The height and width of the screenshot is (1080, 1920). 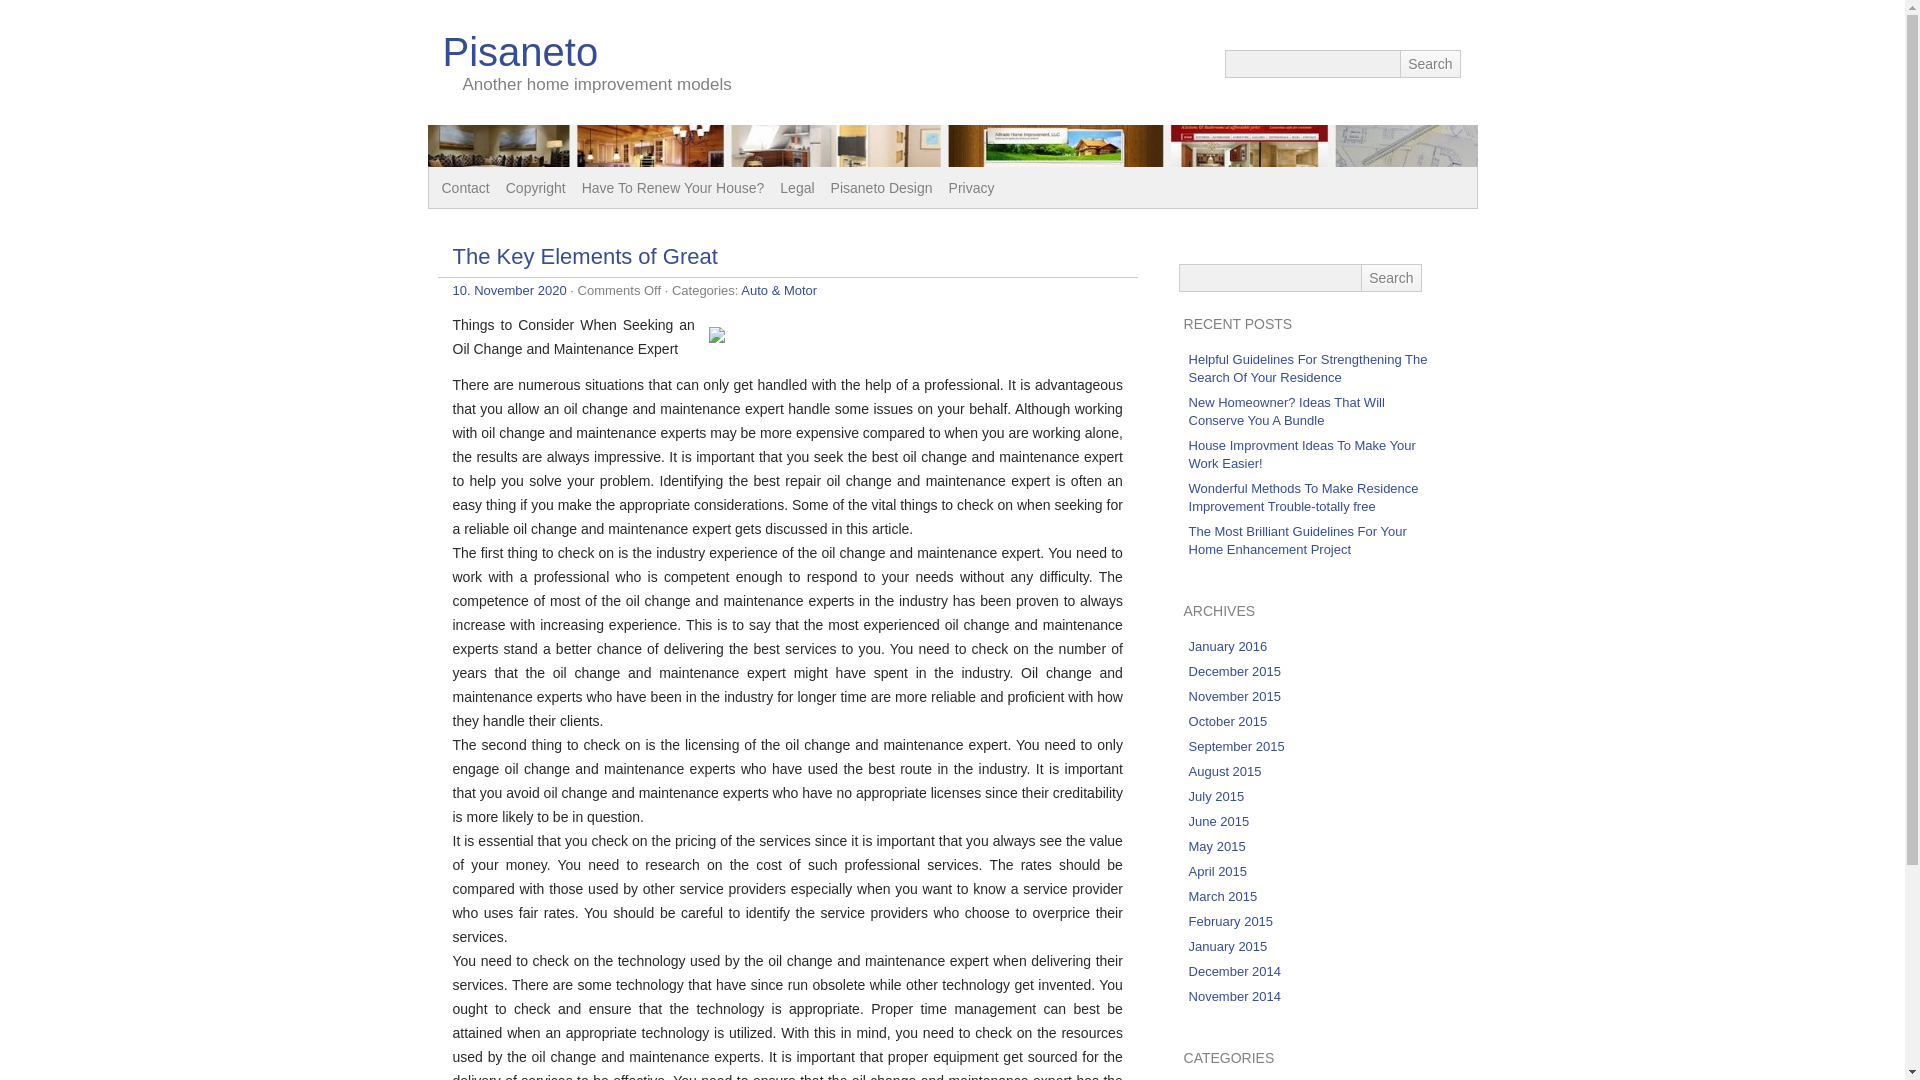 What do you see at coordinates (674, 188) in the screenshot?
I see `Have To Renew Your House?` at bounding box center [674, 188].